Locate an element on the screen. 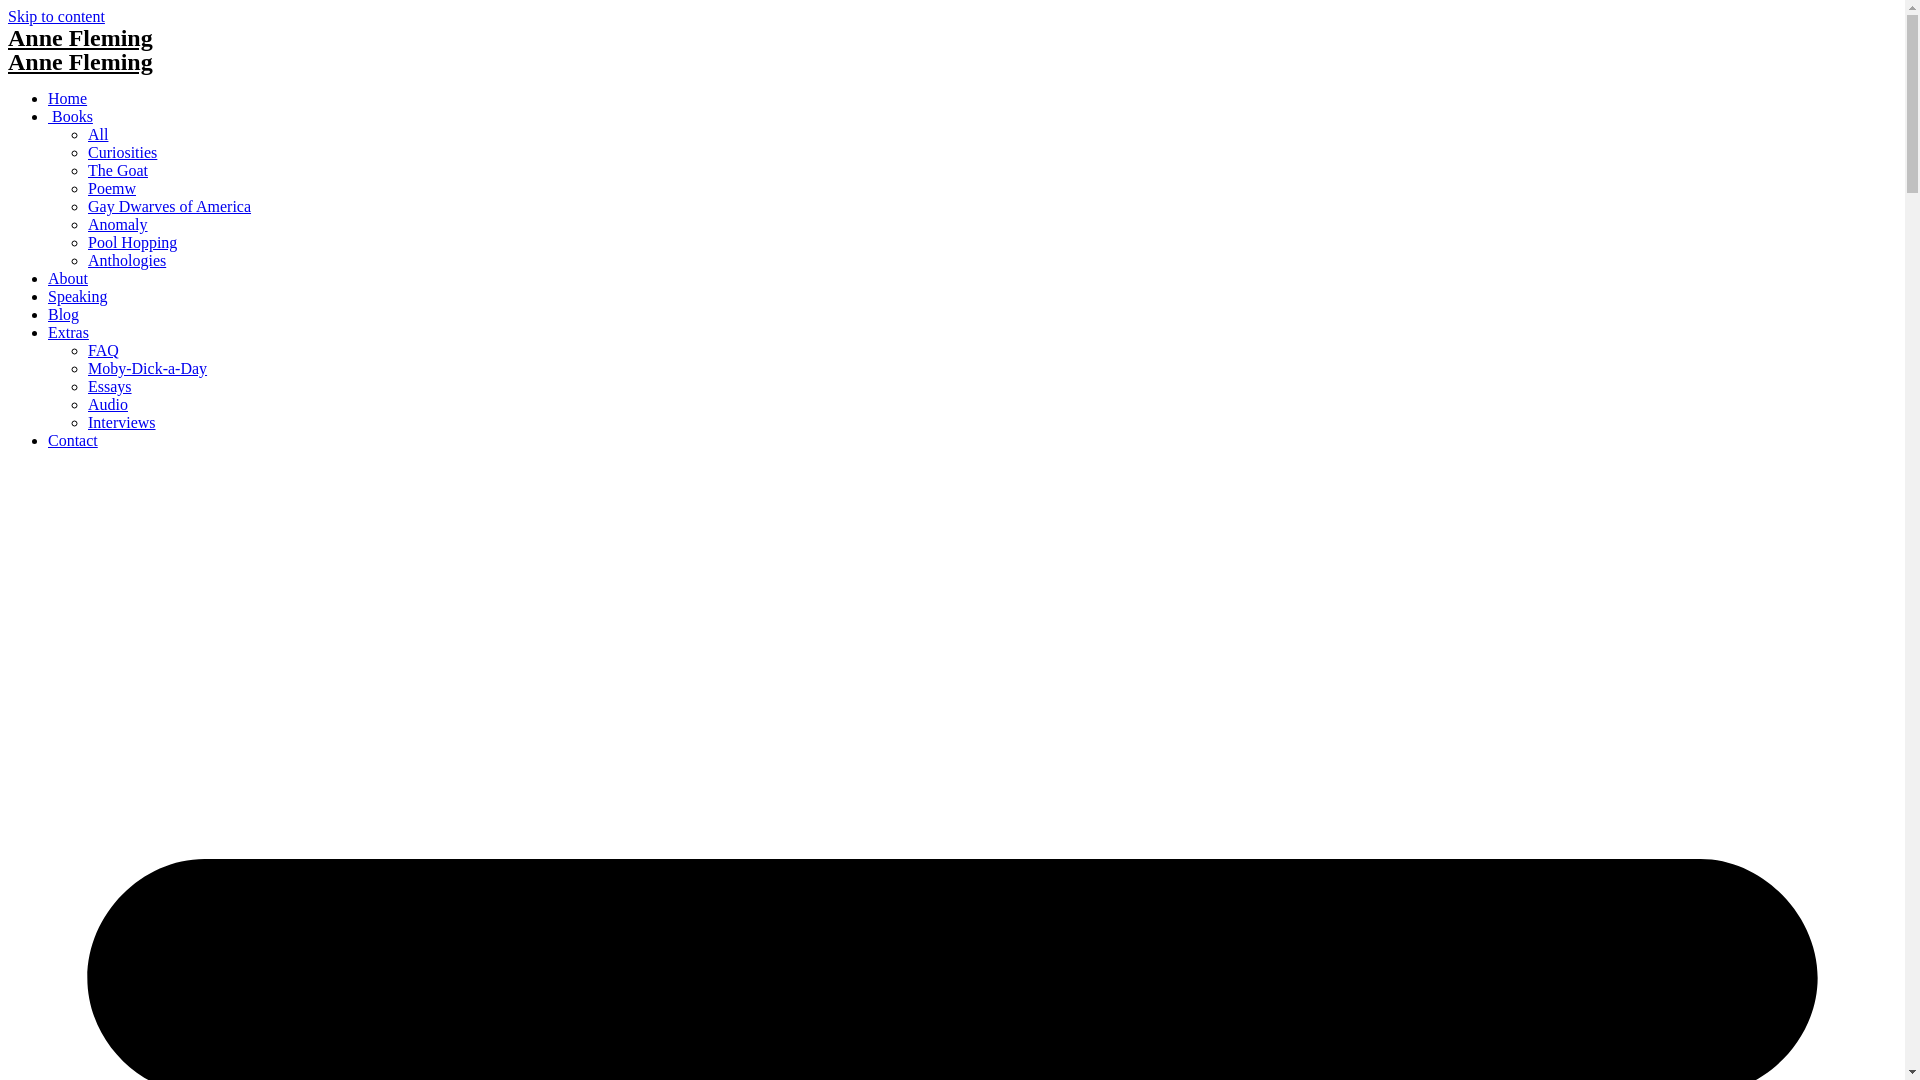  Interviews is located at coordinates (122, 422).